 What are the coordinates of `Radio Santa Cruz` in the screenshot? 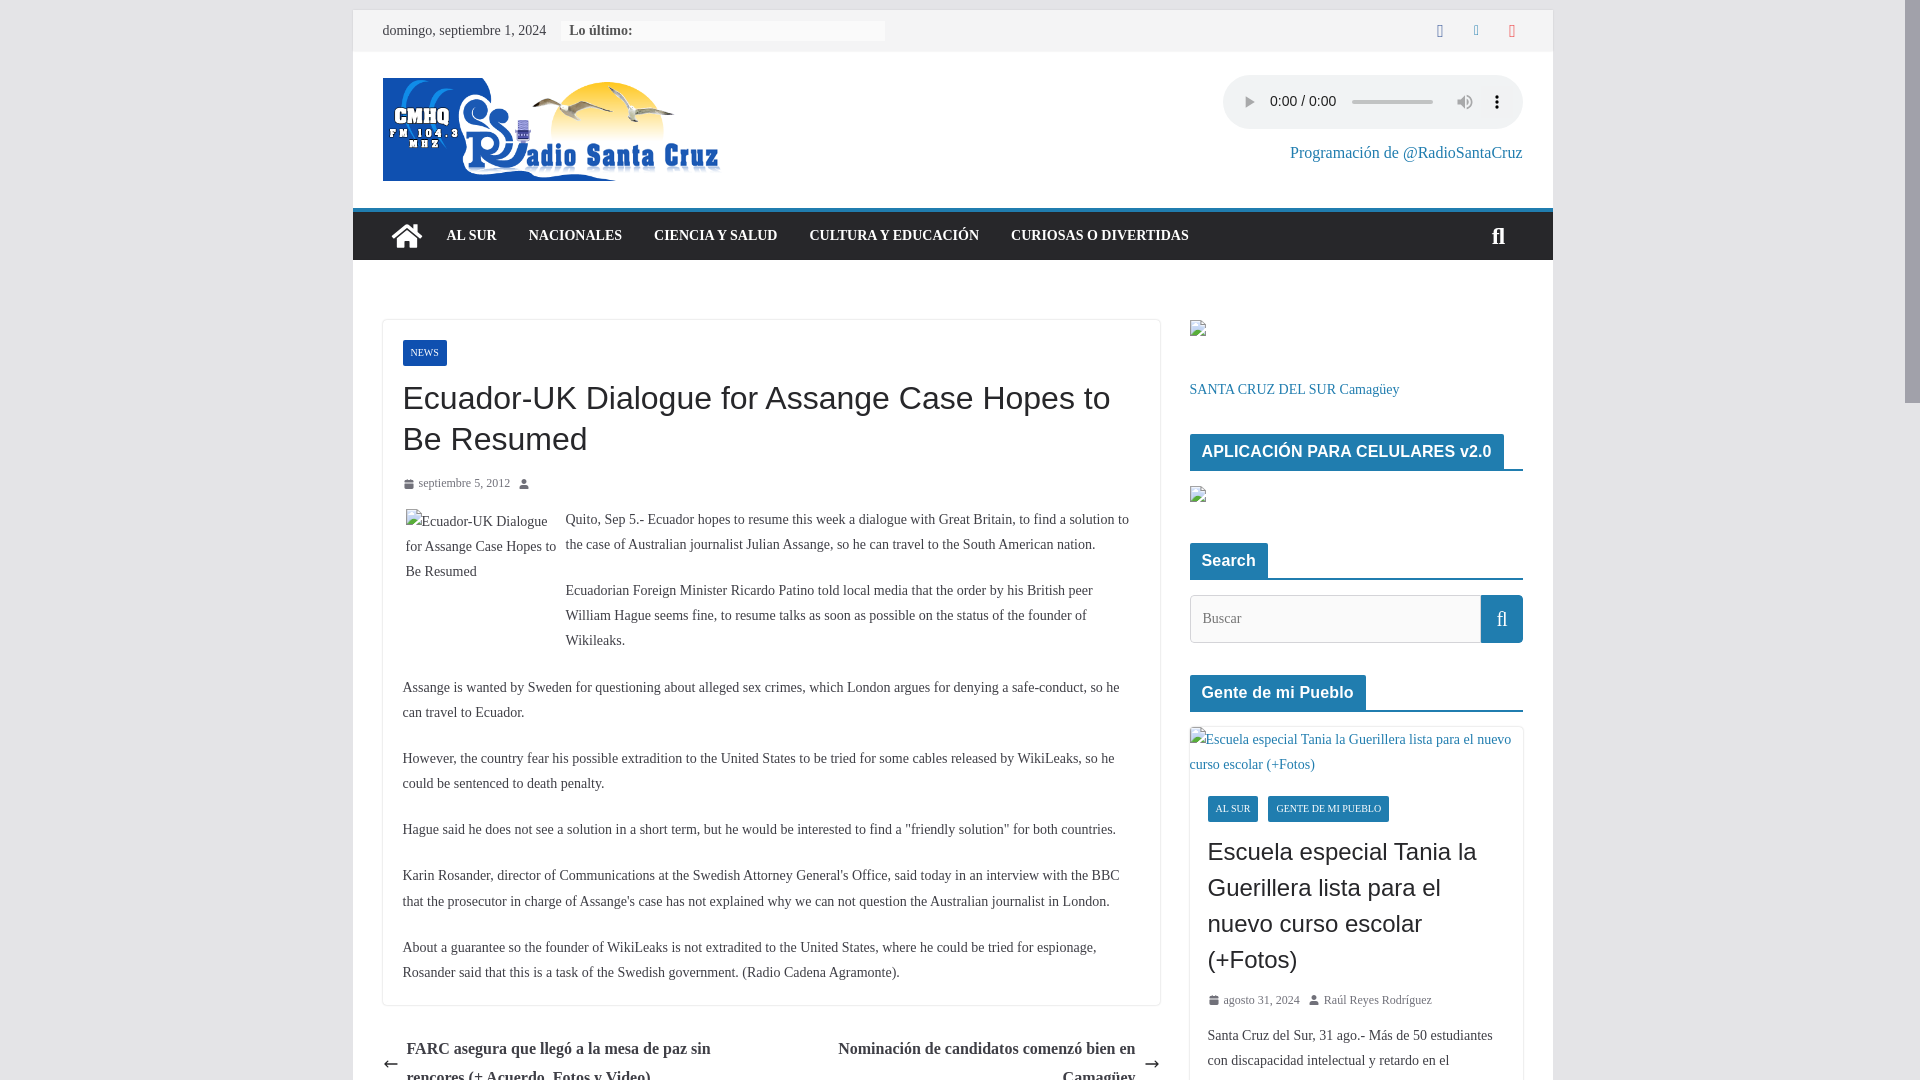 It's located at (406, 236).